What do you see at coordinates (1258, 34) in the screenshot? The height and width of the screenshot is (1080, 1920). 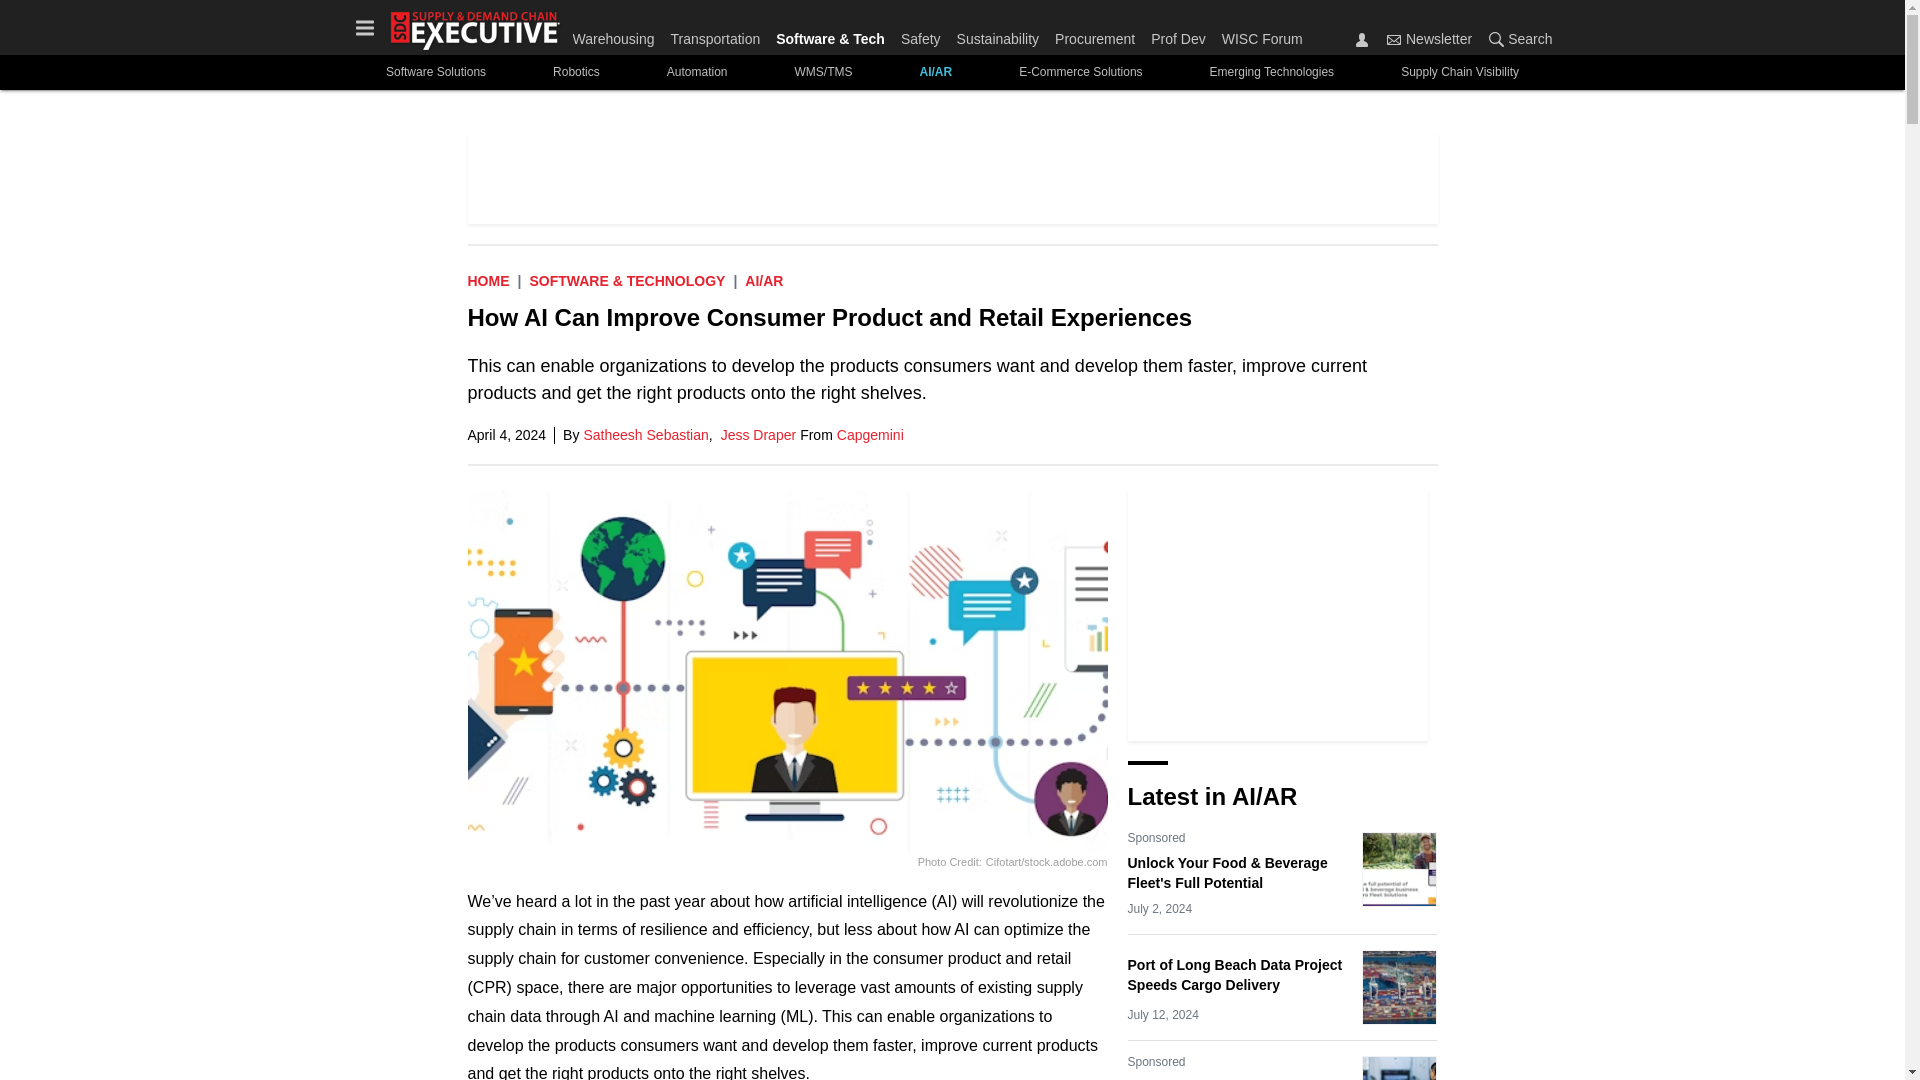 I see `WISC Forum` at bounding box center [1258, 34].